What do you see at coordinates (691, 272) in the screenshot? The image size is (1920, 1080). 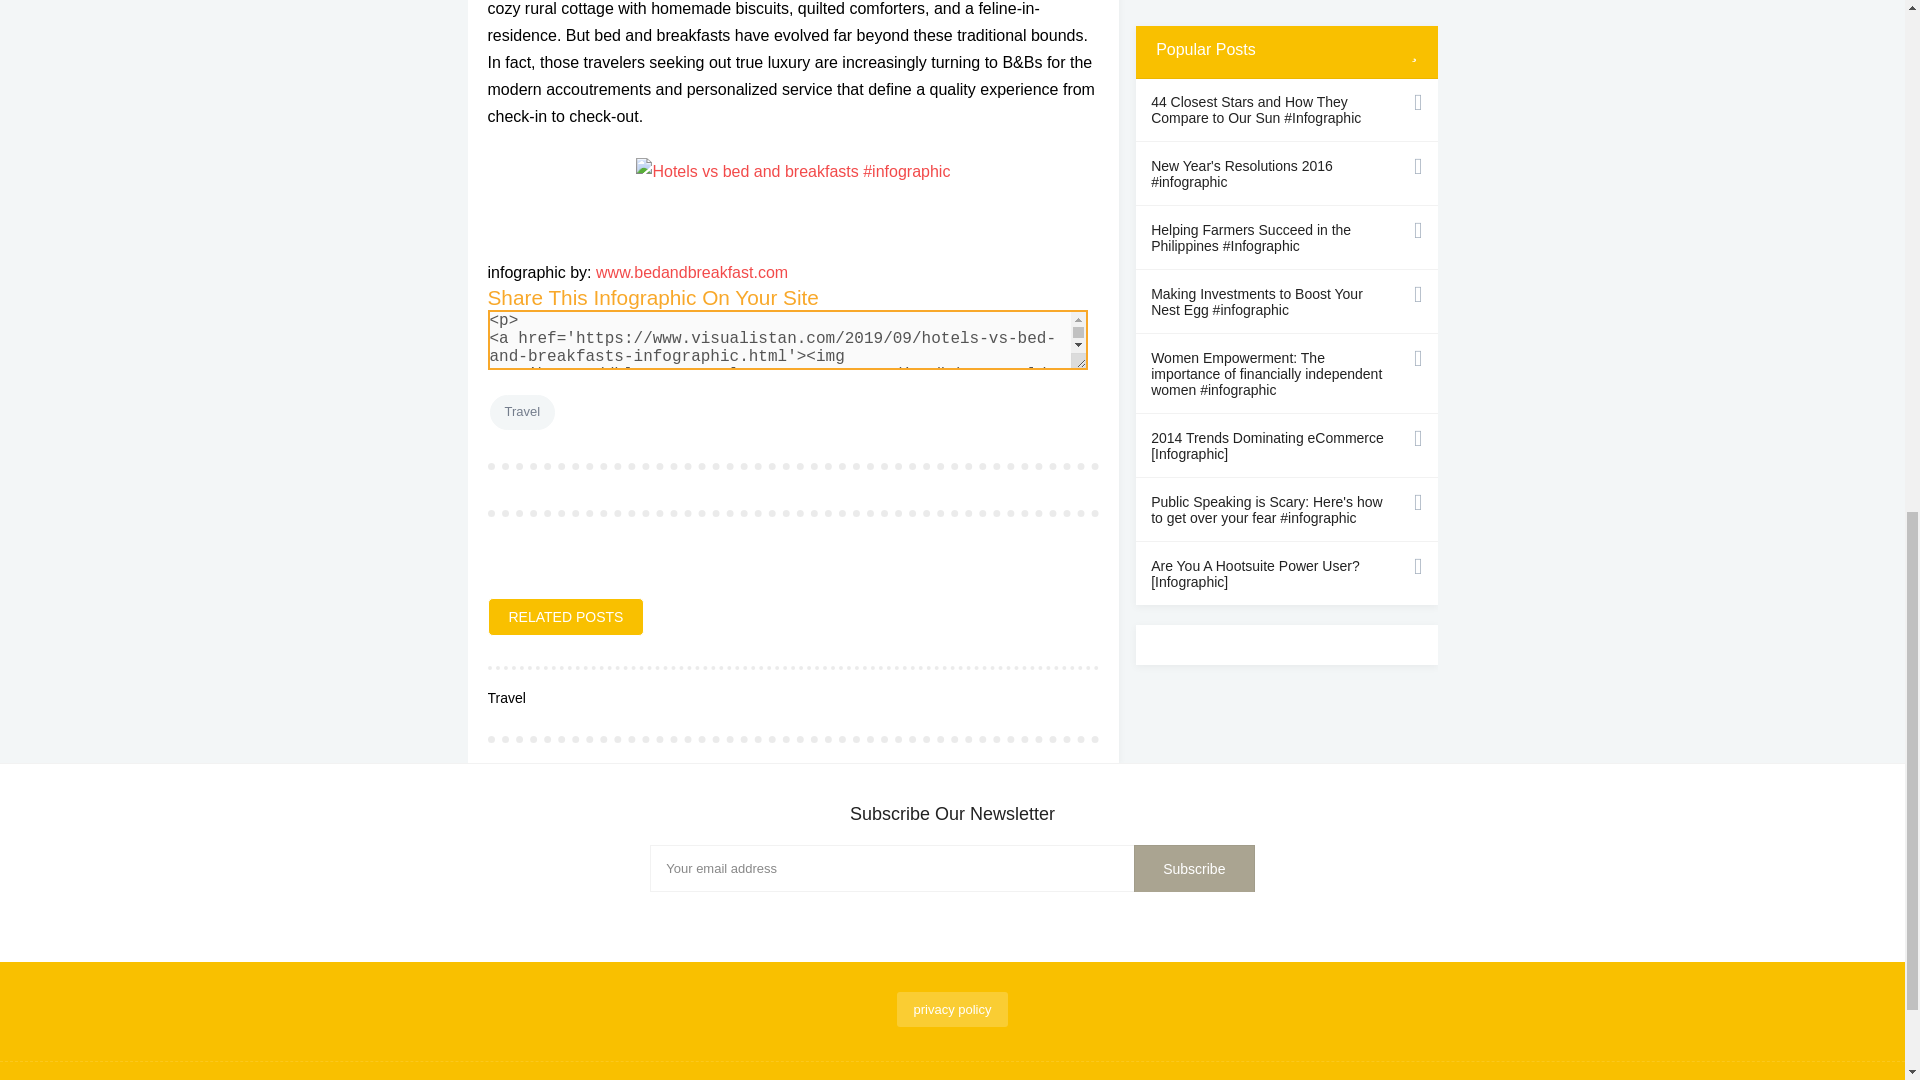 I see `www.bedandbreakfast.com` at bounding box center [691, 272].